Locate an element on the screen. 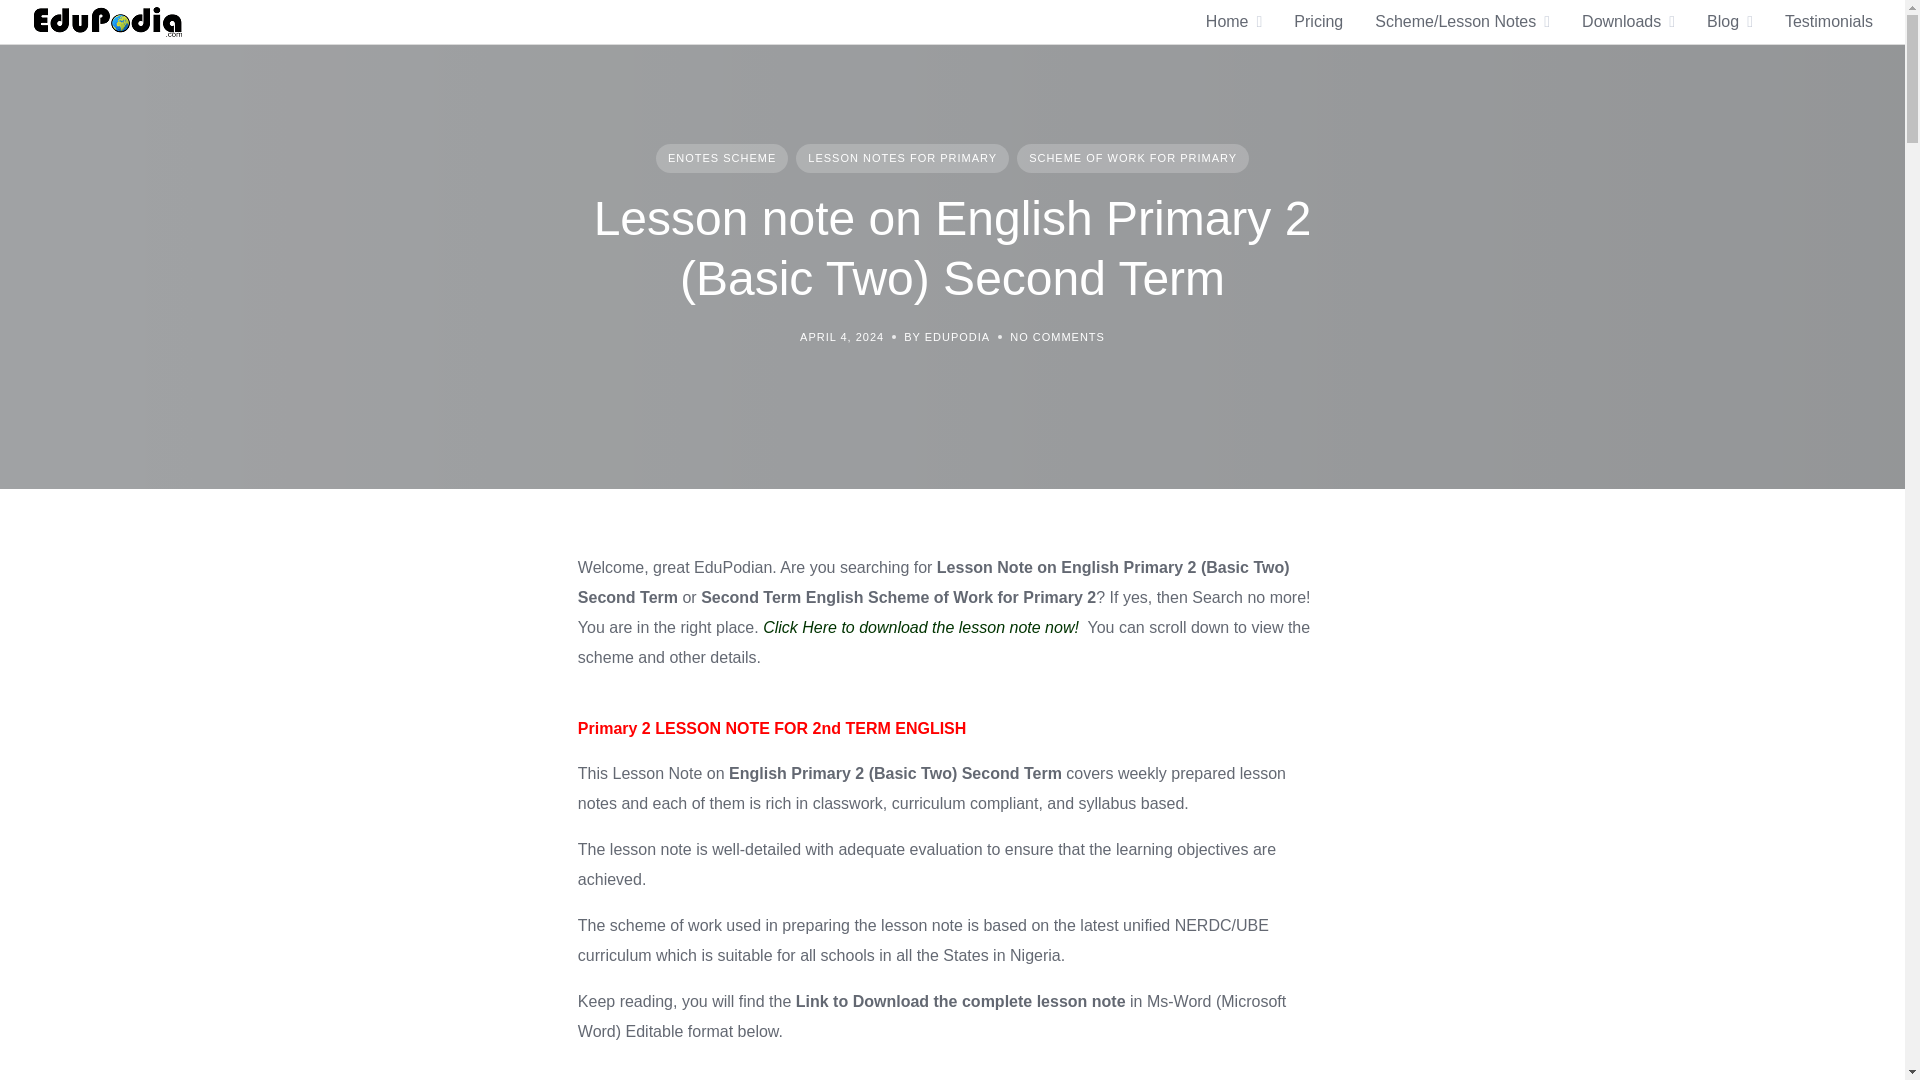 This screenshot has width=1920, height=1080. Pricing is located at coordinates (1318, 21).